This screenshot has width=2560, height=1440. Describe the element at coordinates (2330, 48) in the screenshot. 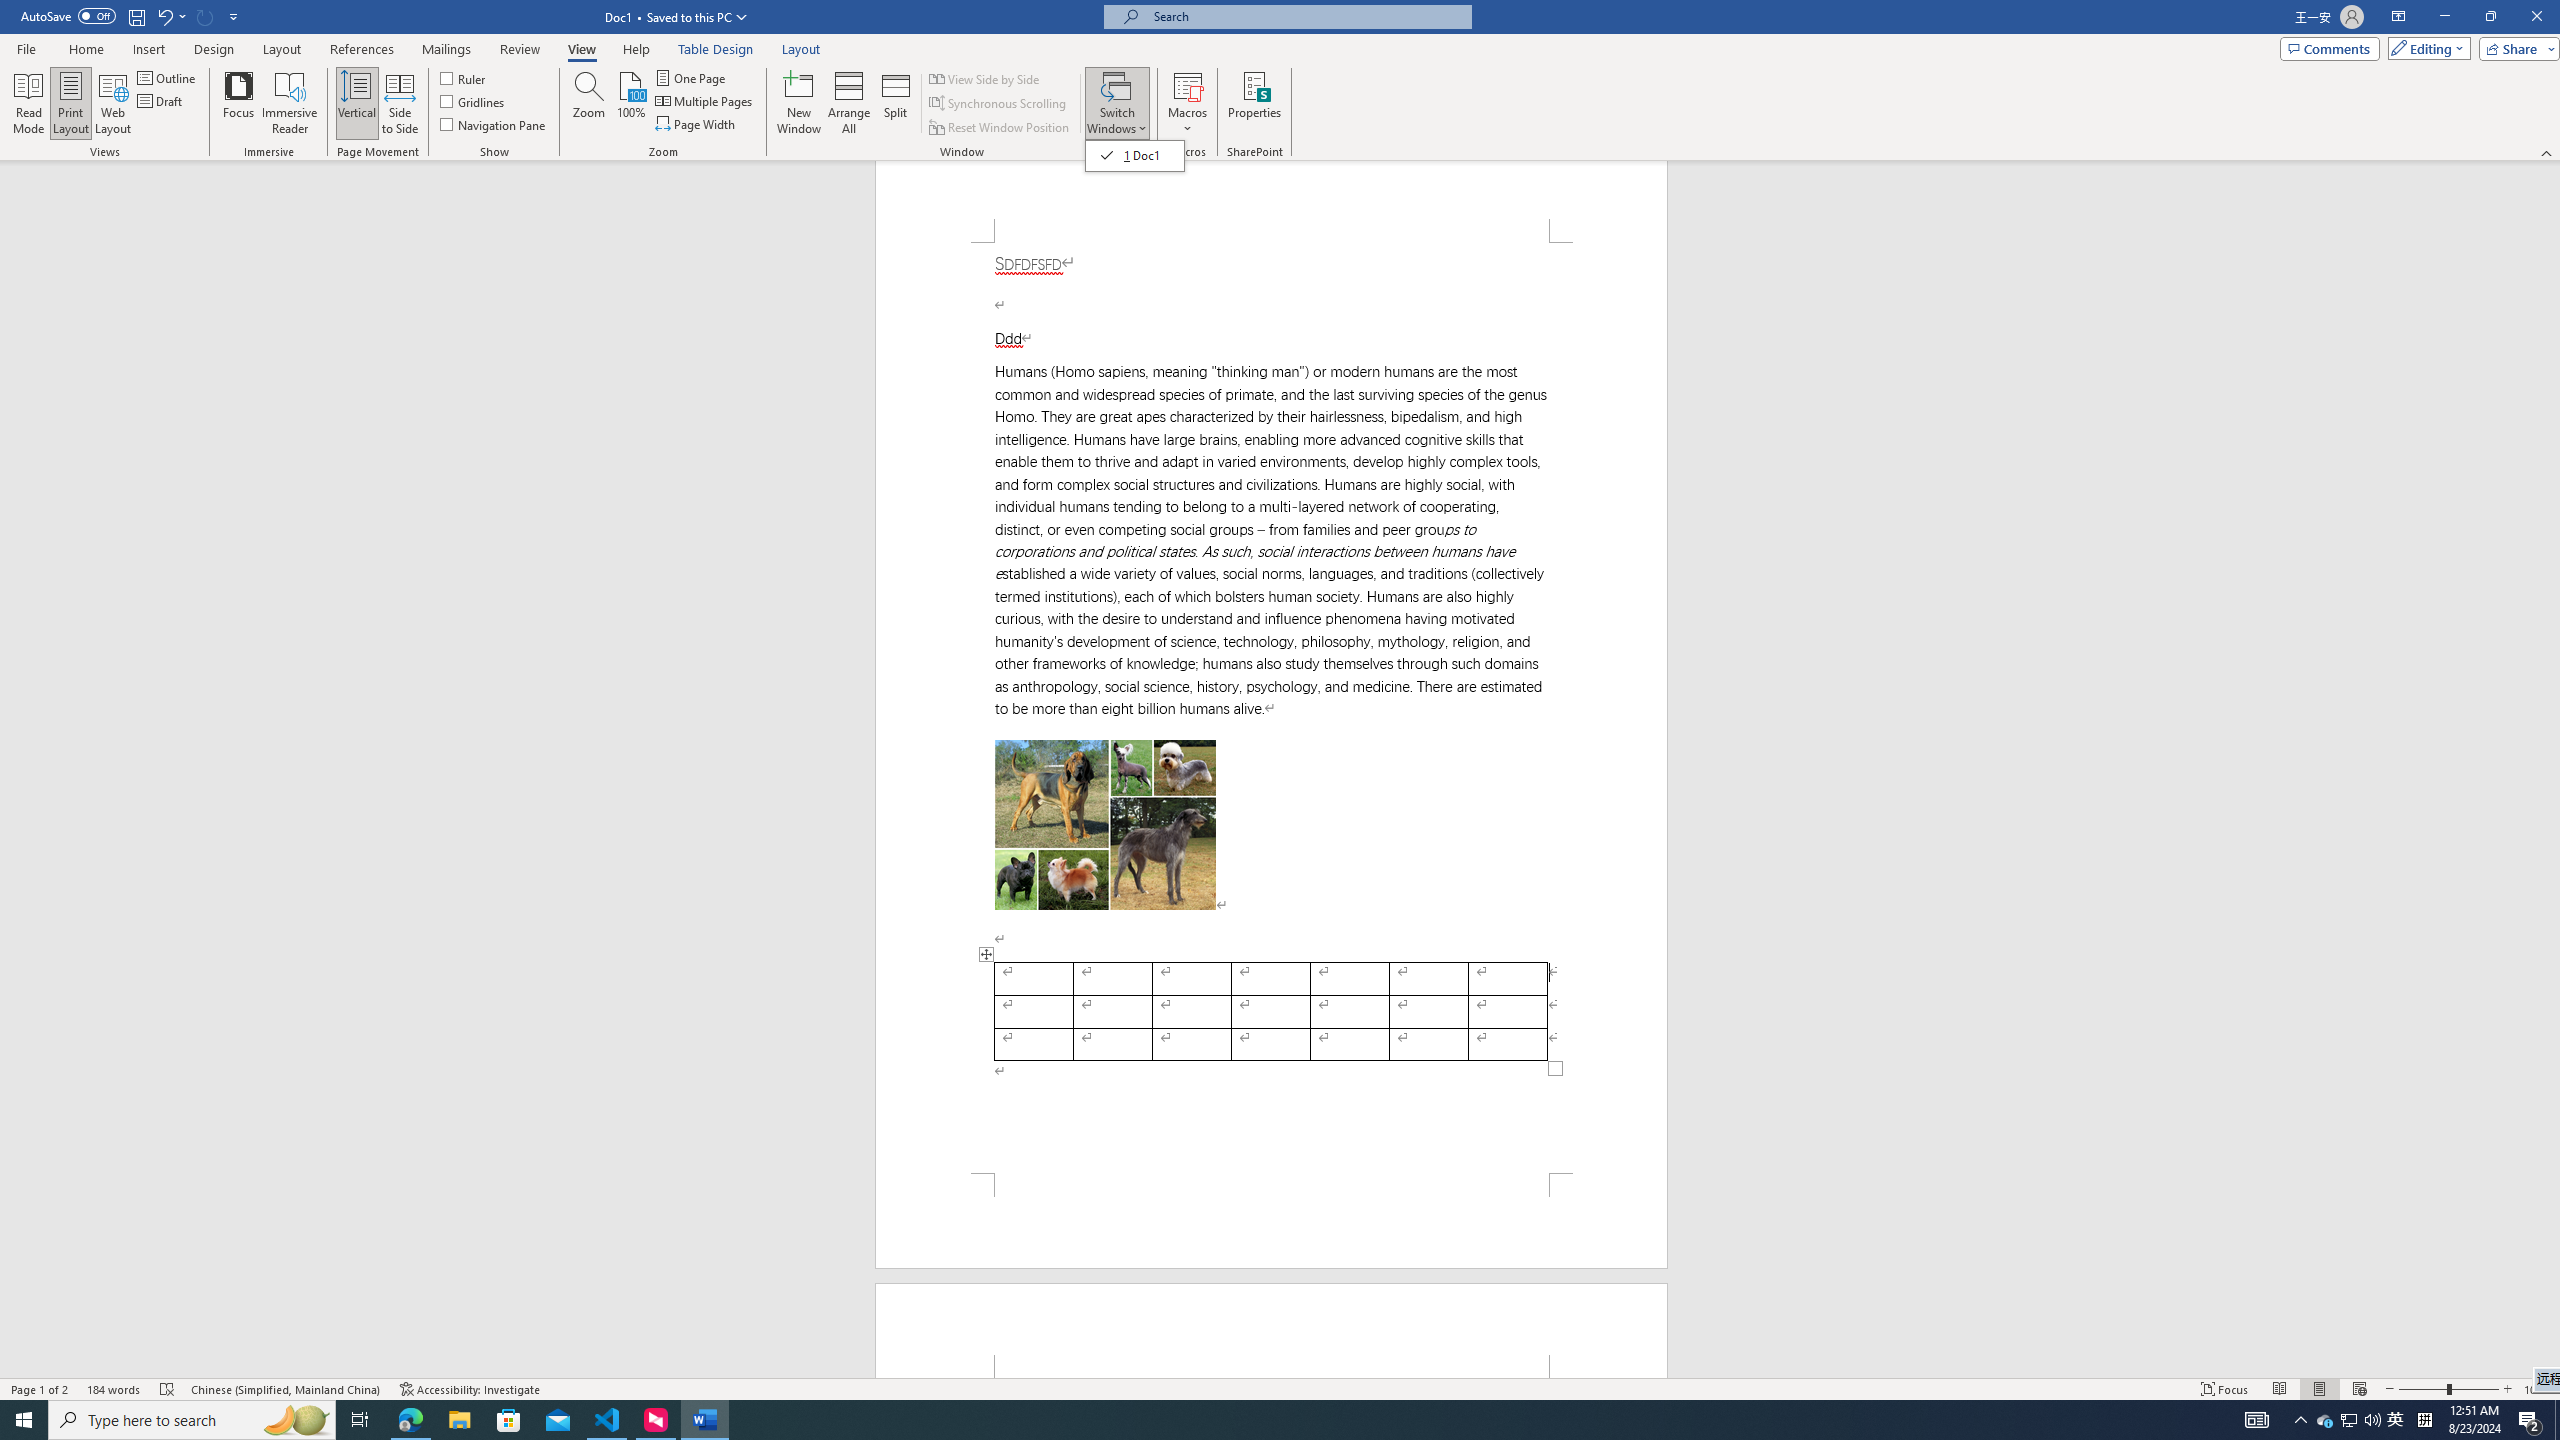

I see `Comments` at that location.